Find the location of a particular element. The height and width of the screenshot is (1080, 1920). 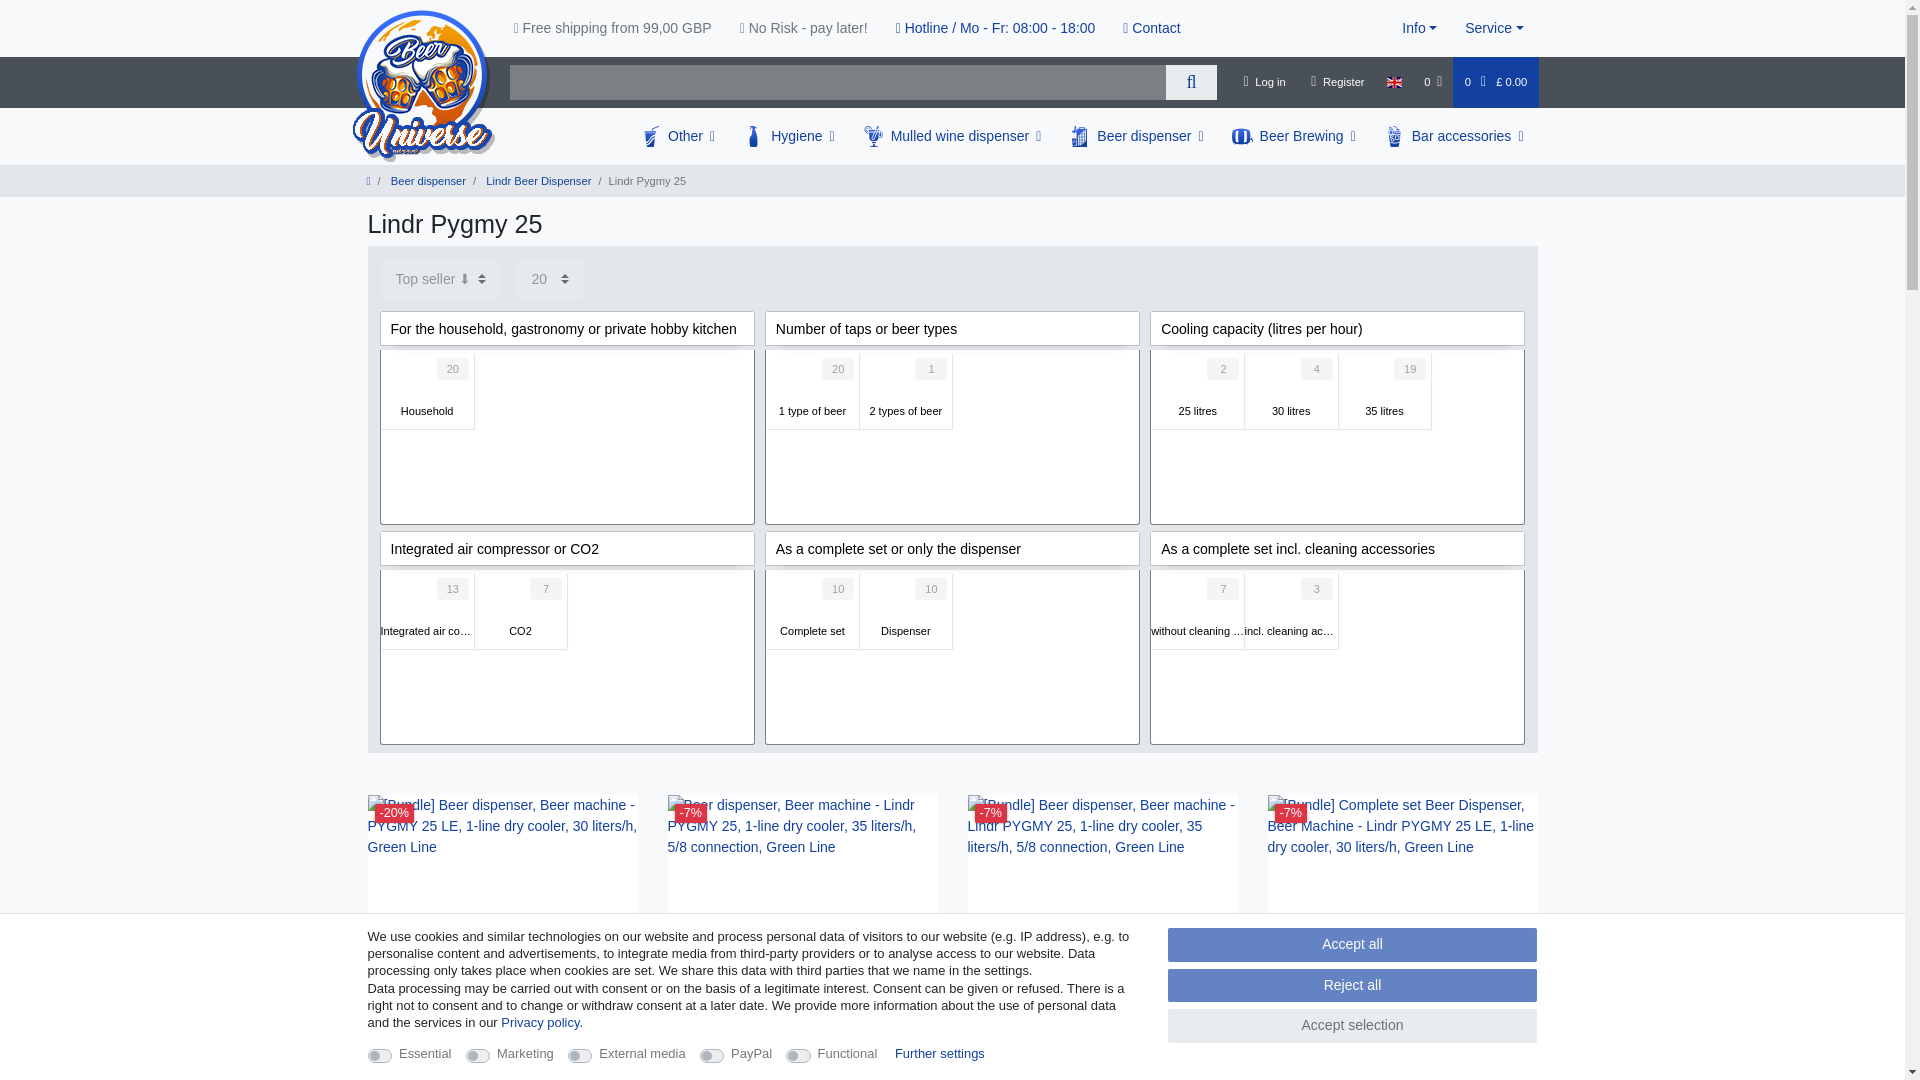

Register is located at coordinates (1338, 82).